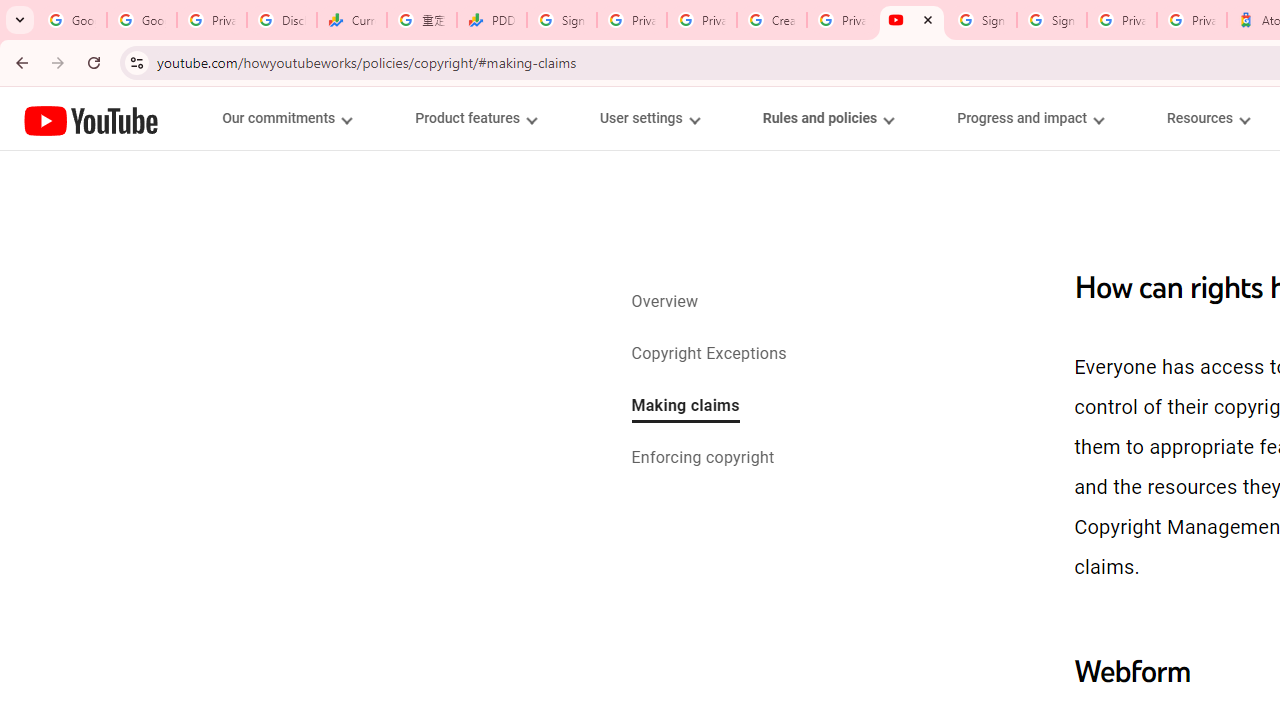 The image size is (1280, 720). What do you see at coordinates (562, 20) in the screenshot?
I see `Sign in - Google Accounts` at bounding box center [562, 20].